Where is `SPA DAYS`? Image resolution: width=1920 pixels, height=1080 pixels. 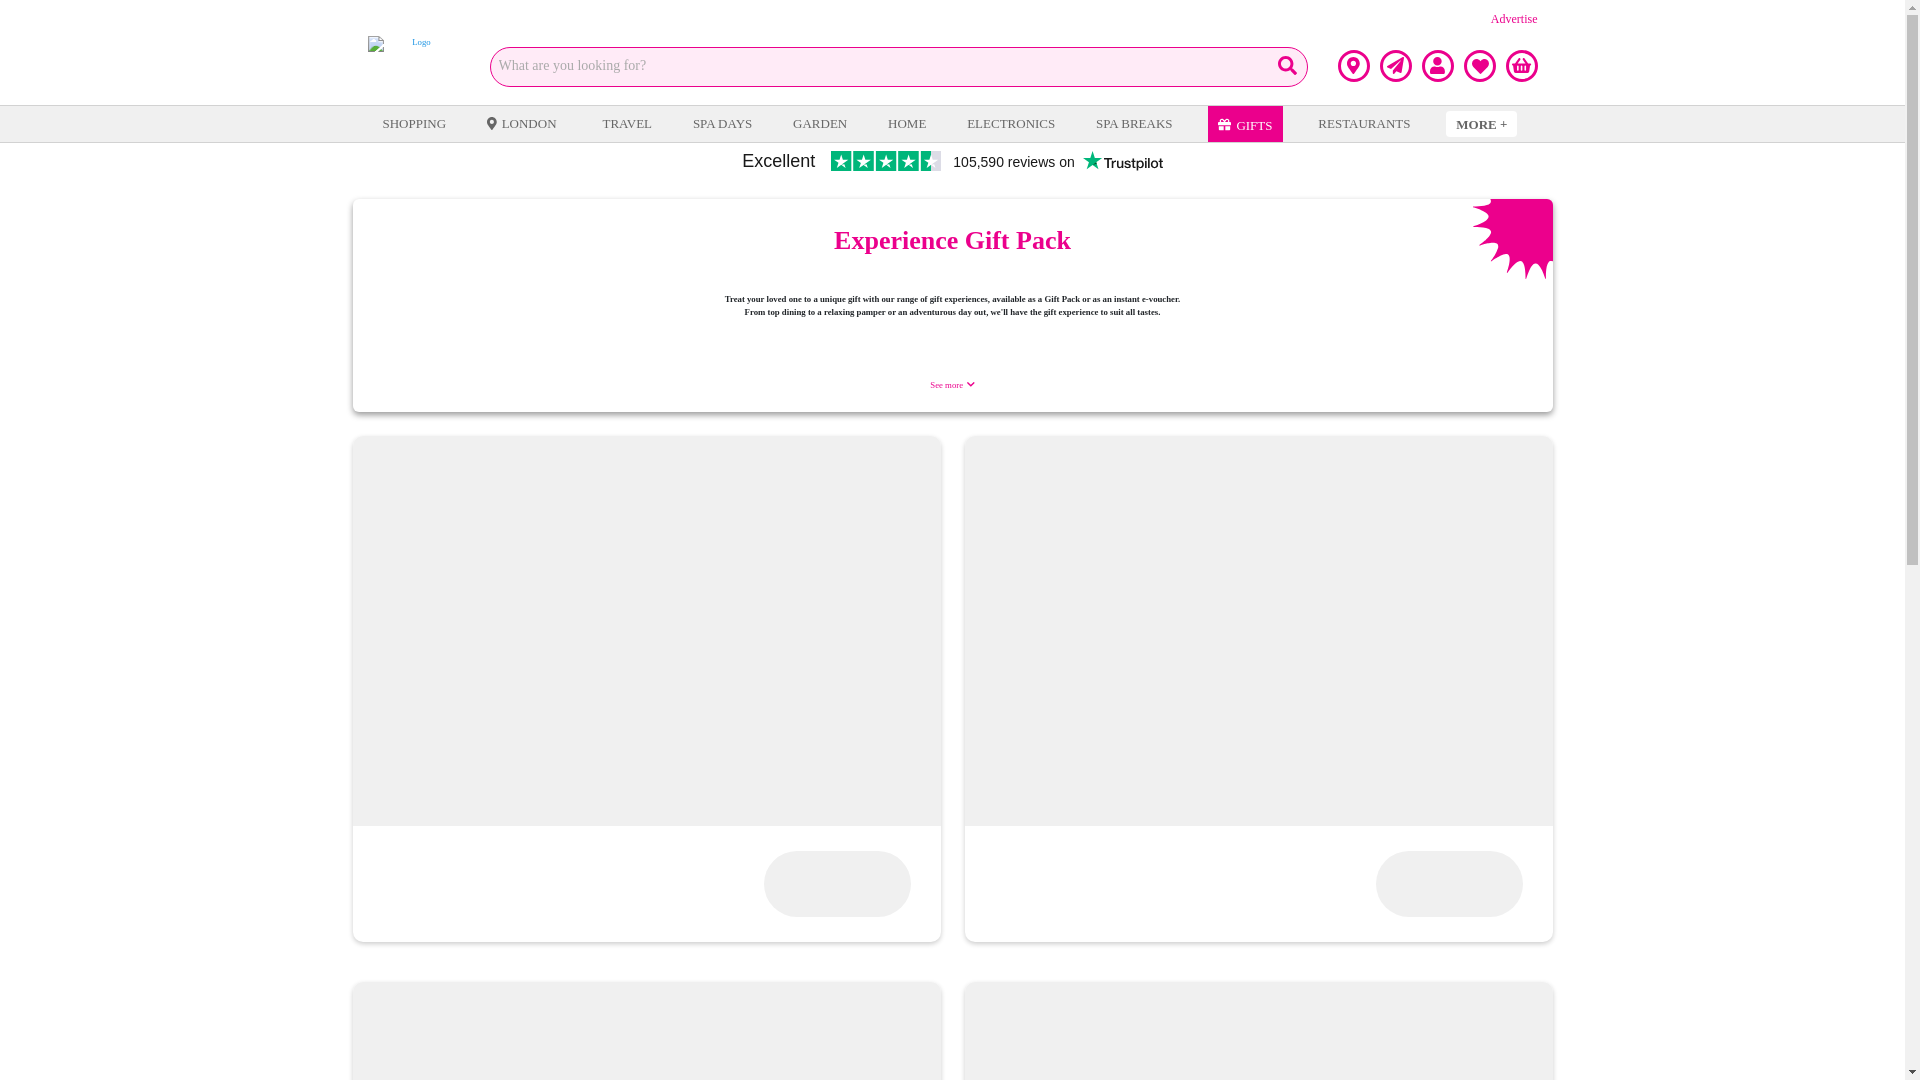
SPA DAYS is located at coordinates (722, 124).